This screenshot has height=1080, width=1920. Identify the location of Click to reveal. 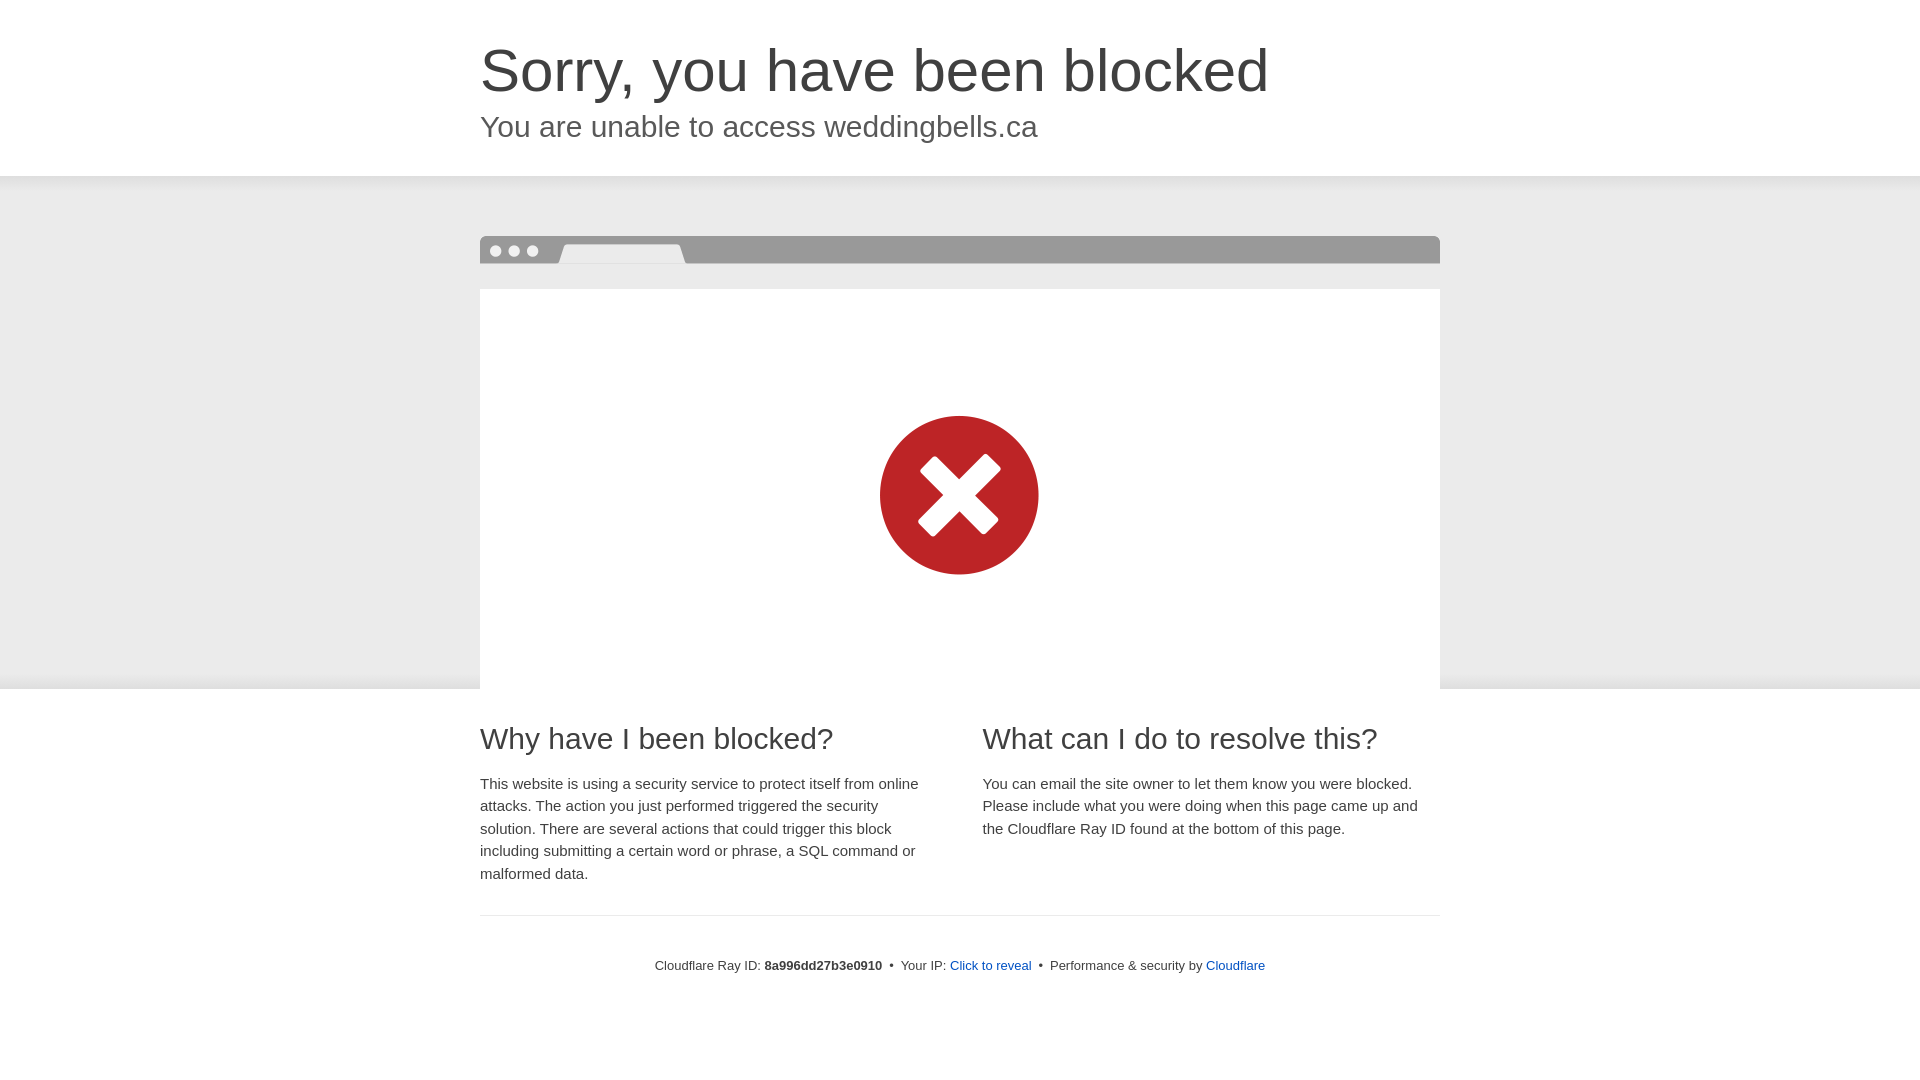
(991, 966).